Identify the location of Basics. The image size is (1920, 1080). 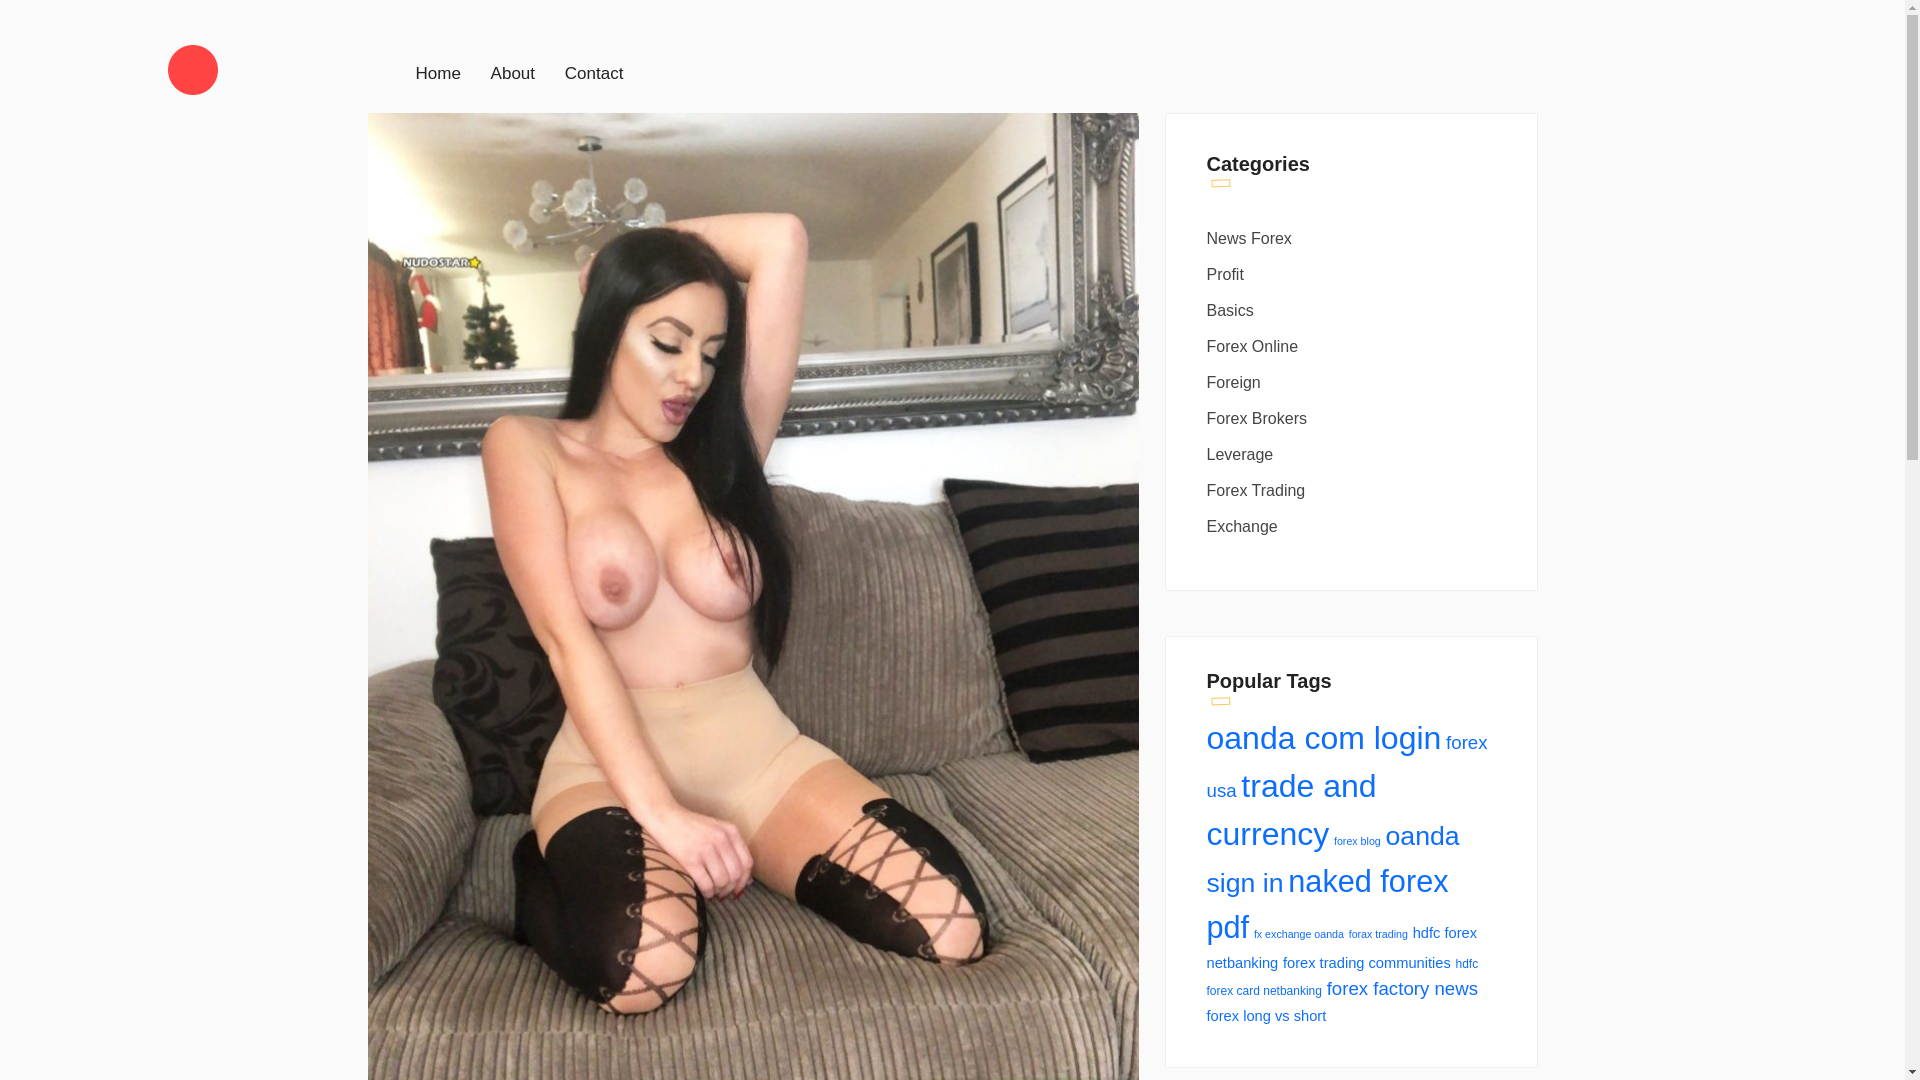
(1353, 310).